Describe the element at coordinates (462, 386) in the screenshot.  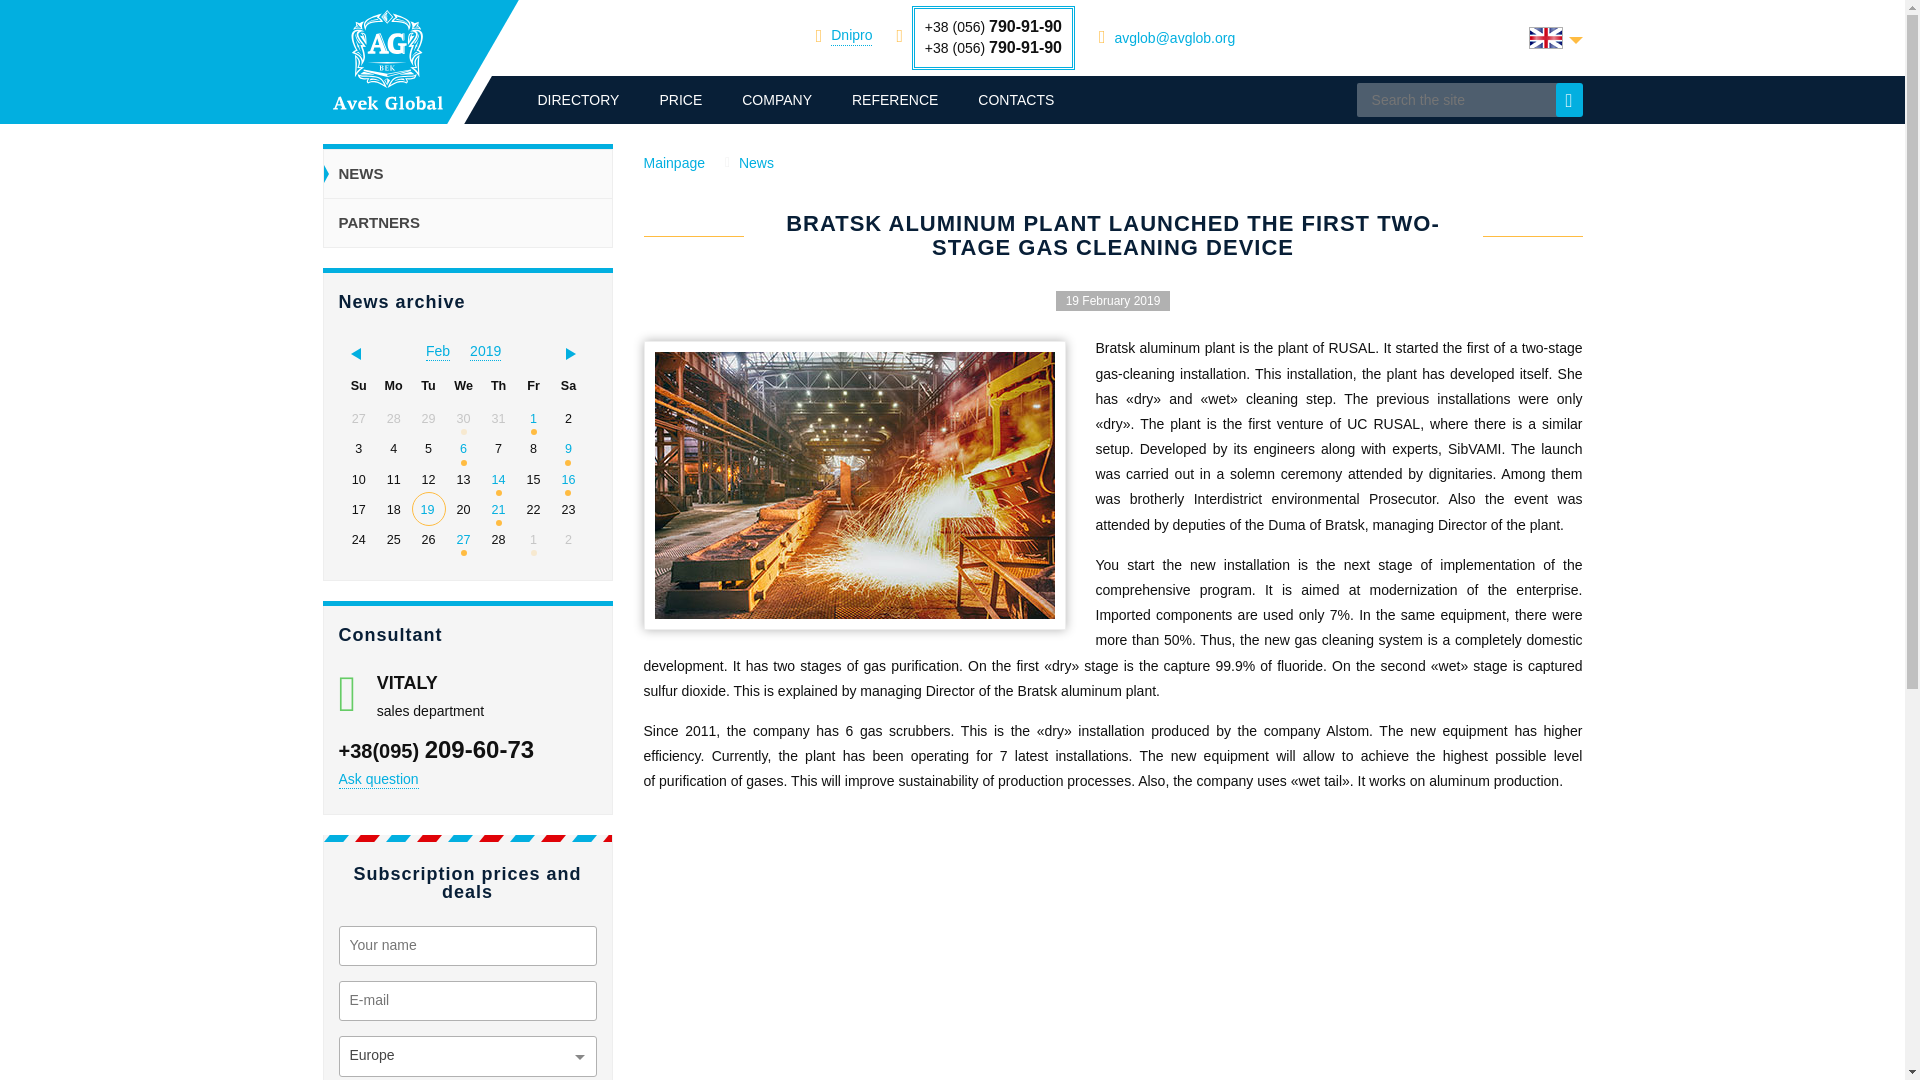
I see `Wednesday` at that location.